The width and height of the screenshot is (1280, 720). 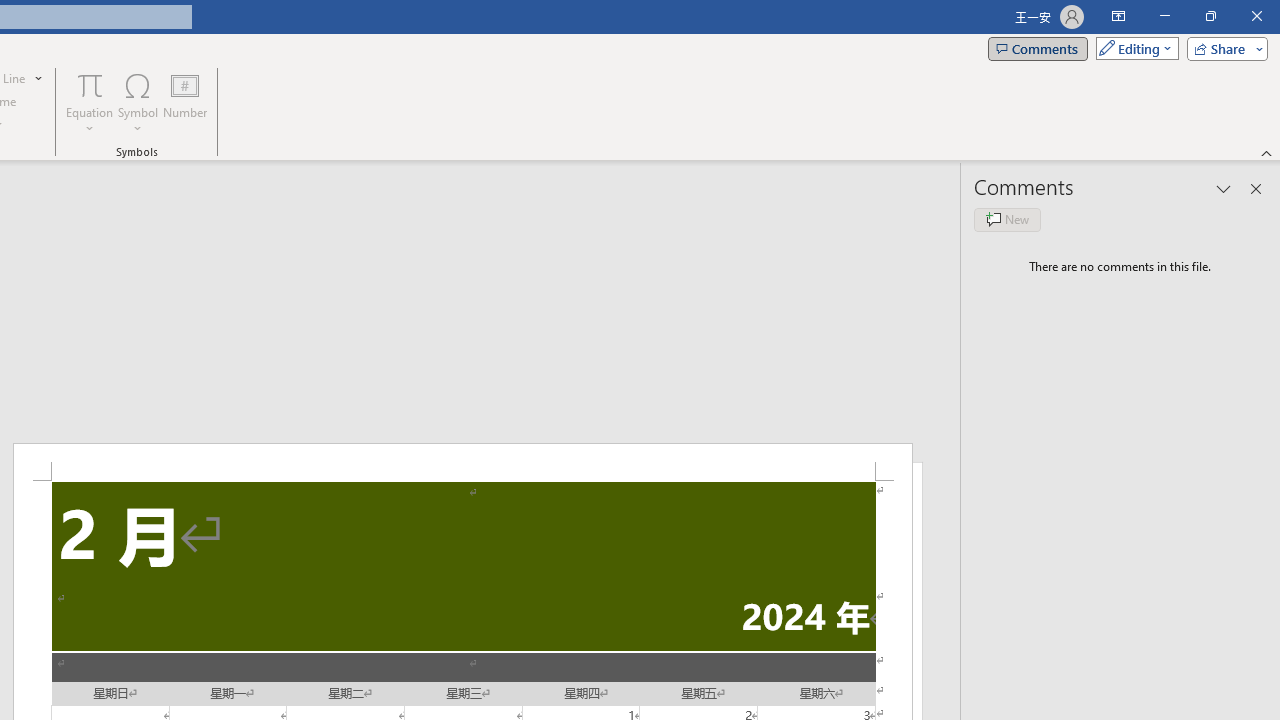 I want to click on Ribbon Display Options, so click(x=1118, y=16).